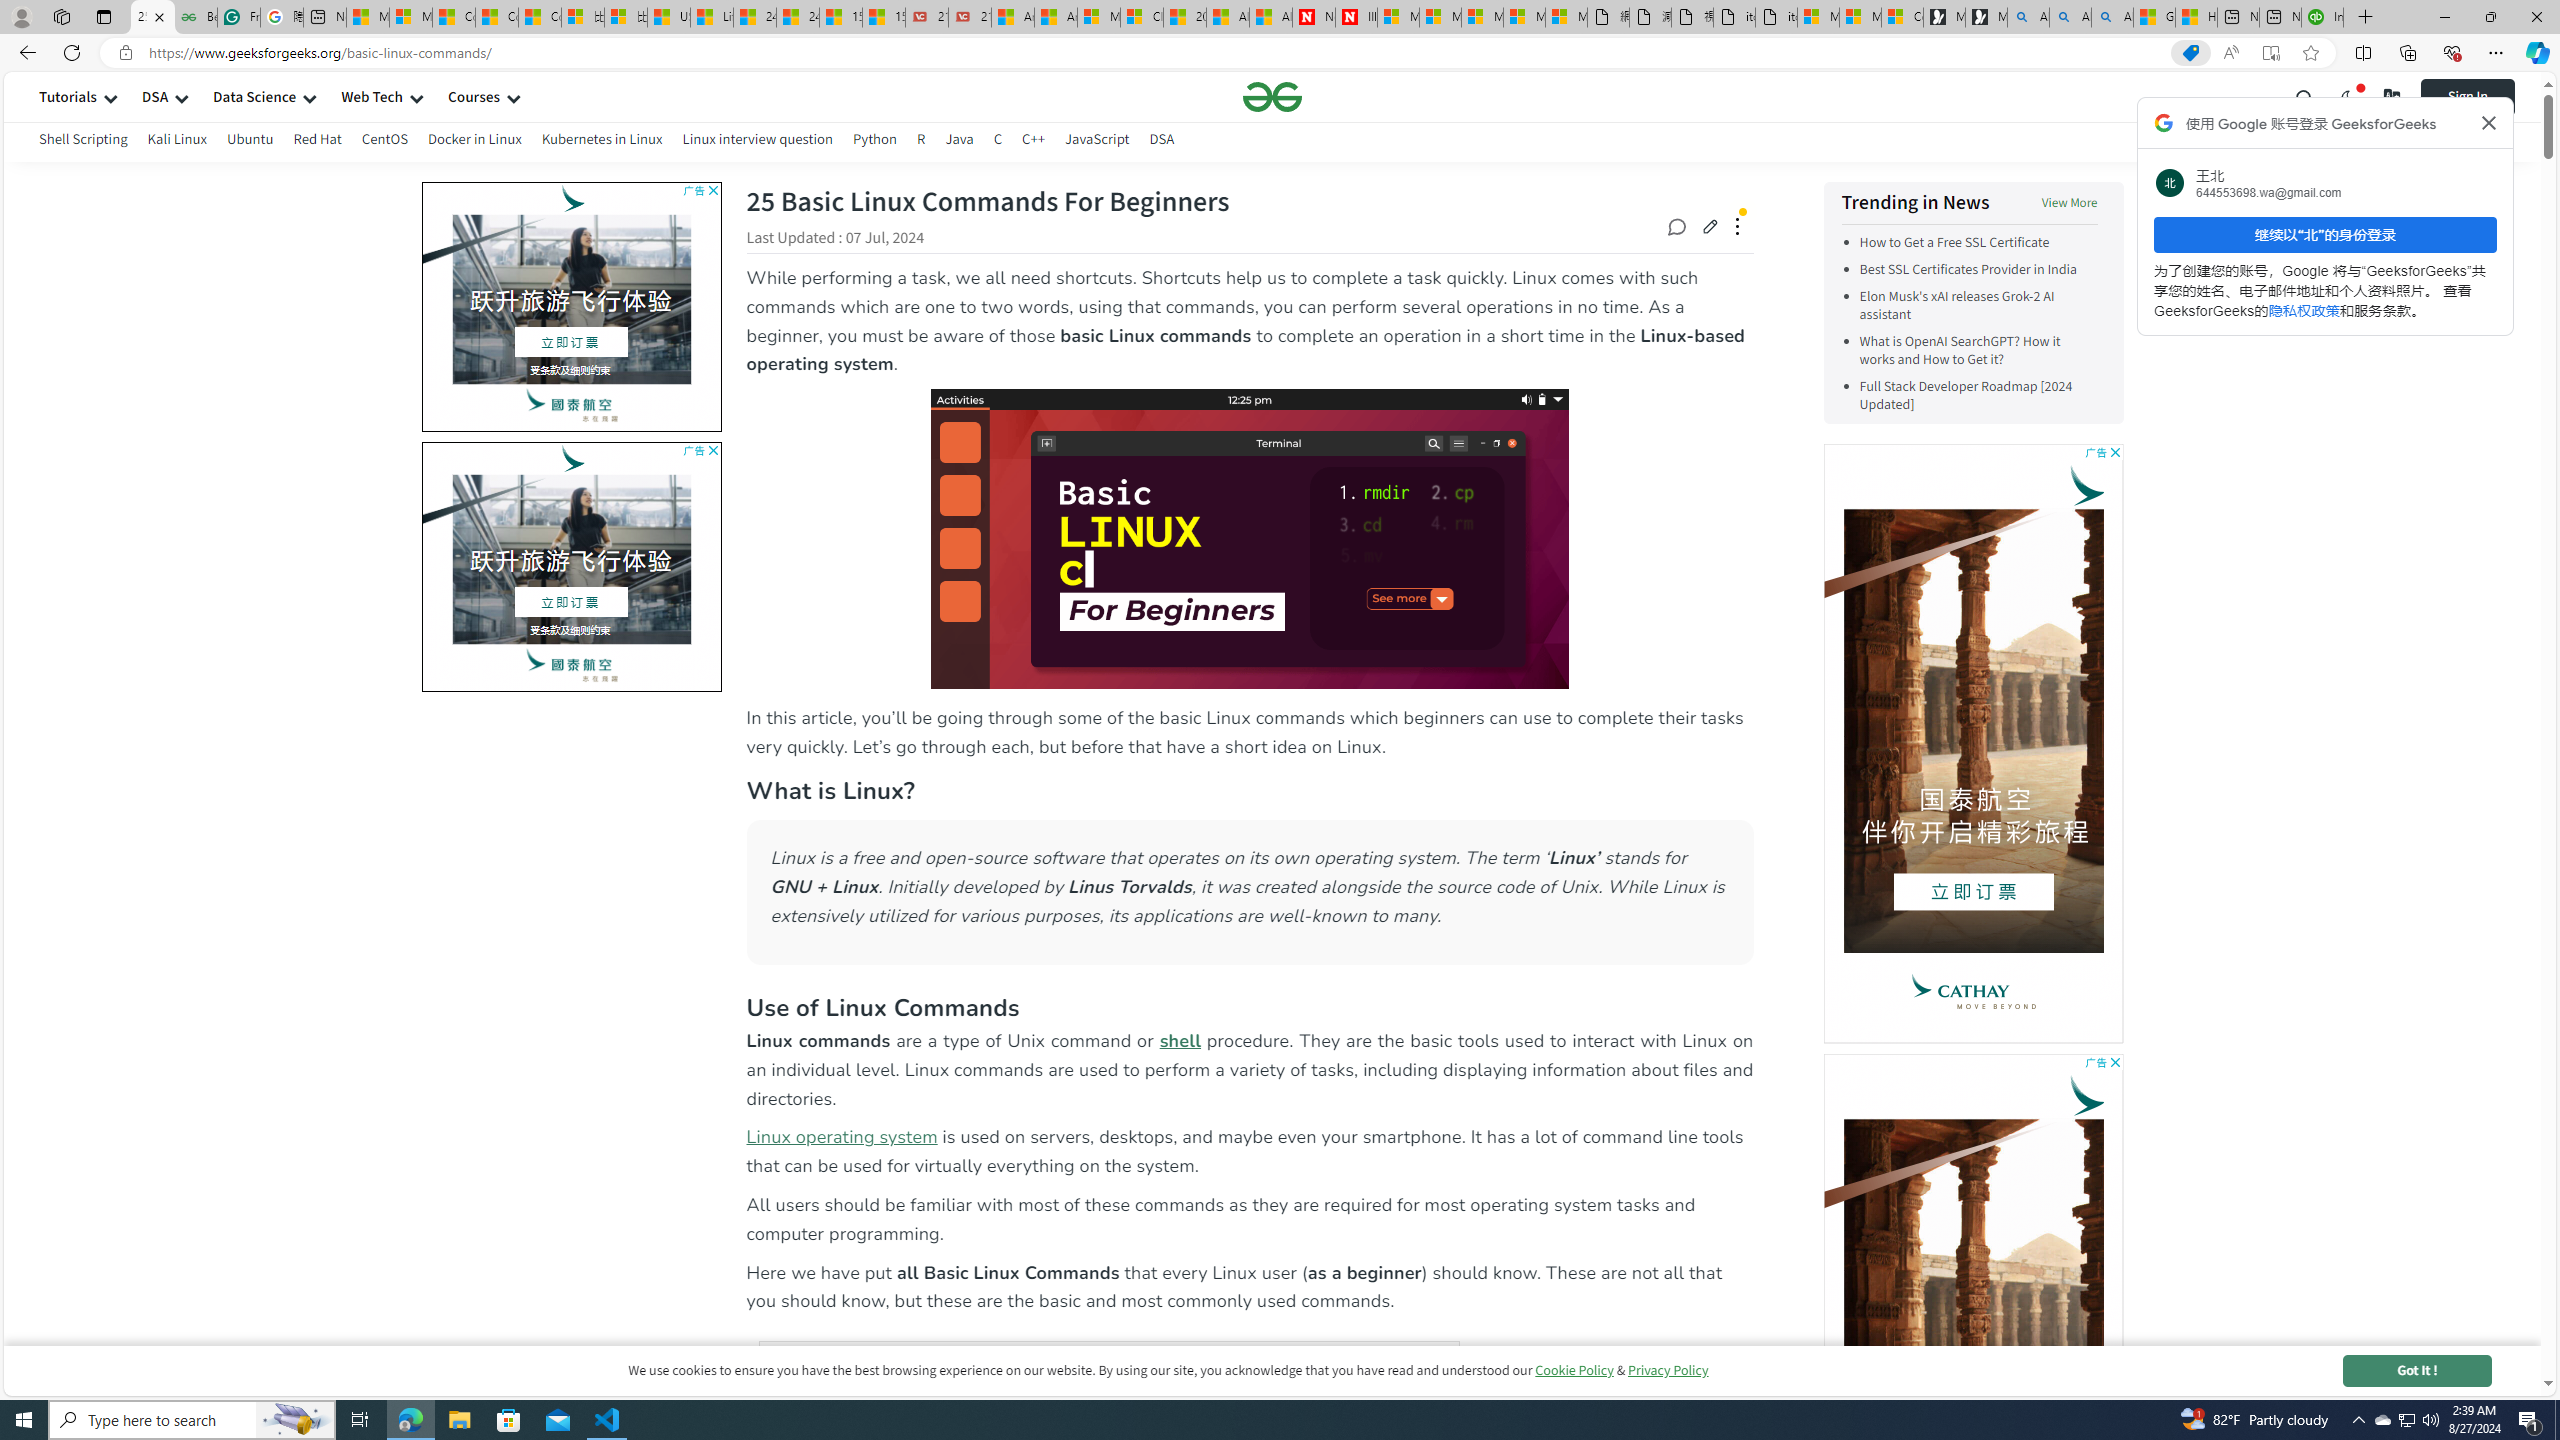 Image resolution: width=2560 pixels, height=1440 pixels. What do you see at coordinates (572, 559) in the screenshot?
I see `AutomationID: bg5` at bounding box center [572, 559].